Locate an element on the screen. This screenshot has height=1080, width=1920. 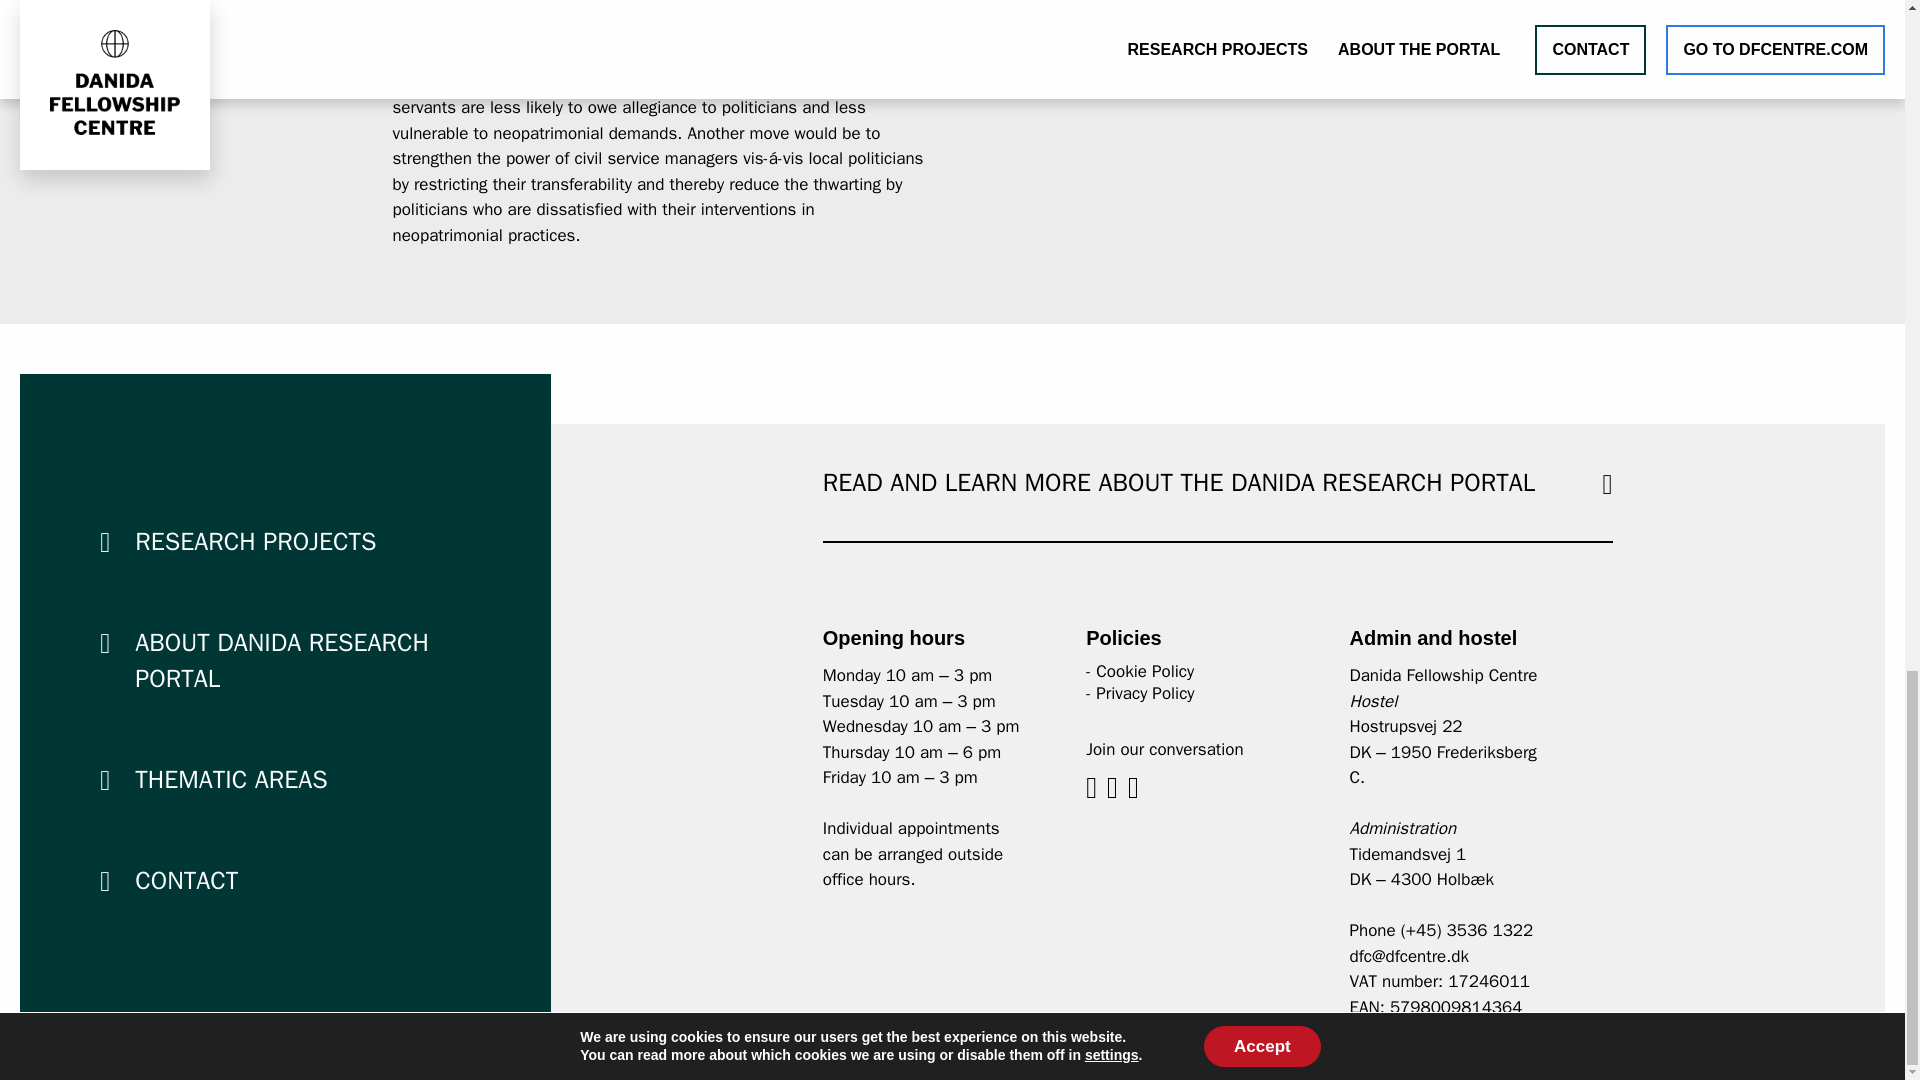
CONTACT is located at coordinates (186, 880).